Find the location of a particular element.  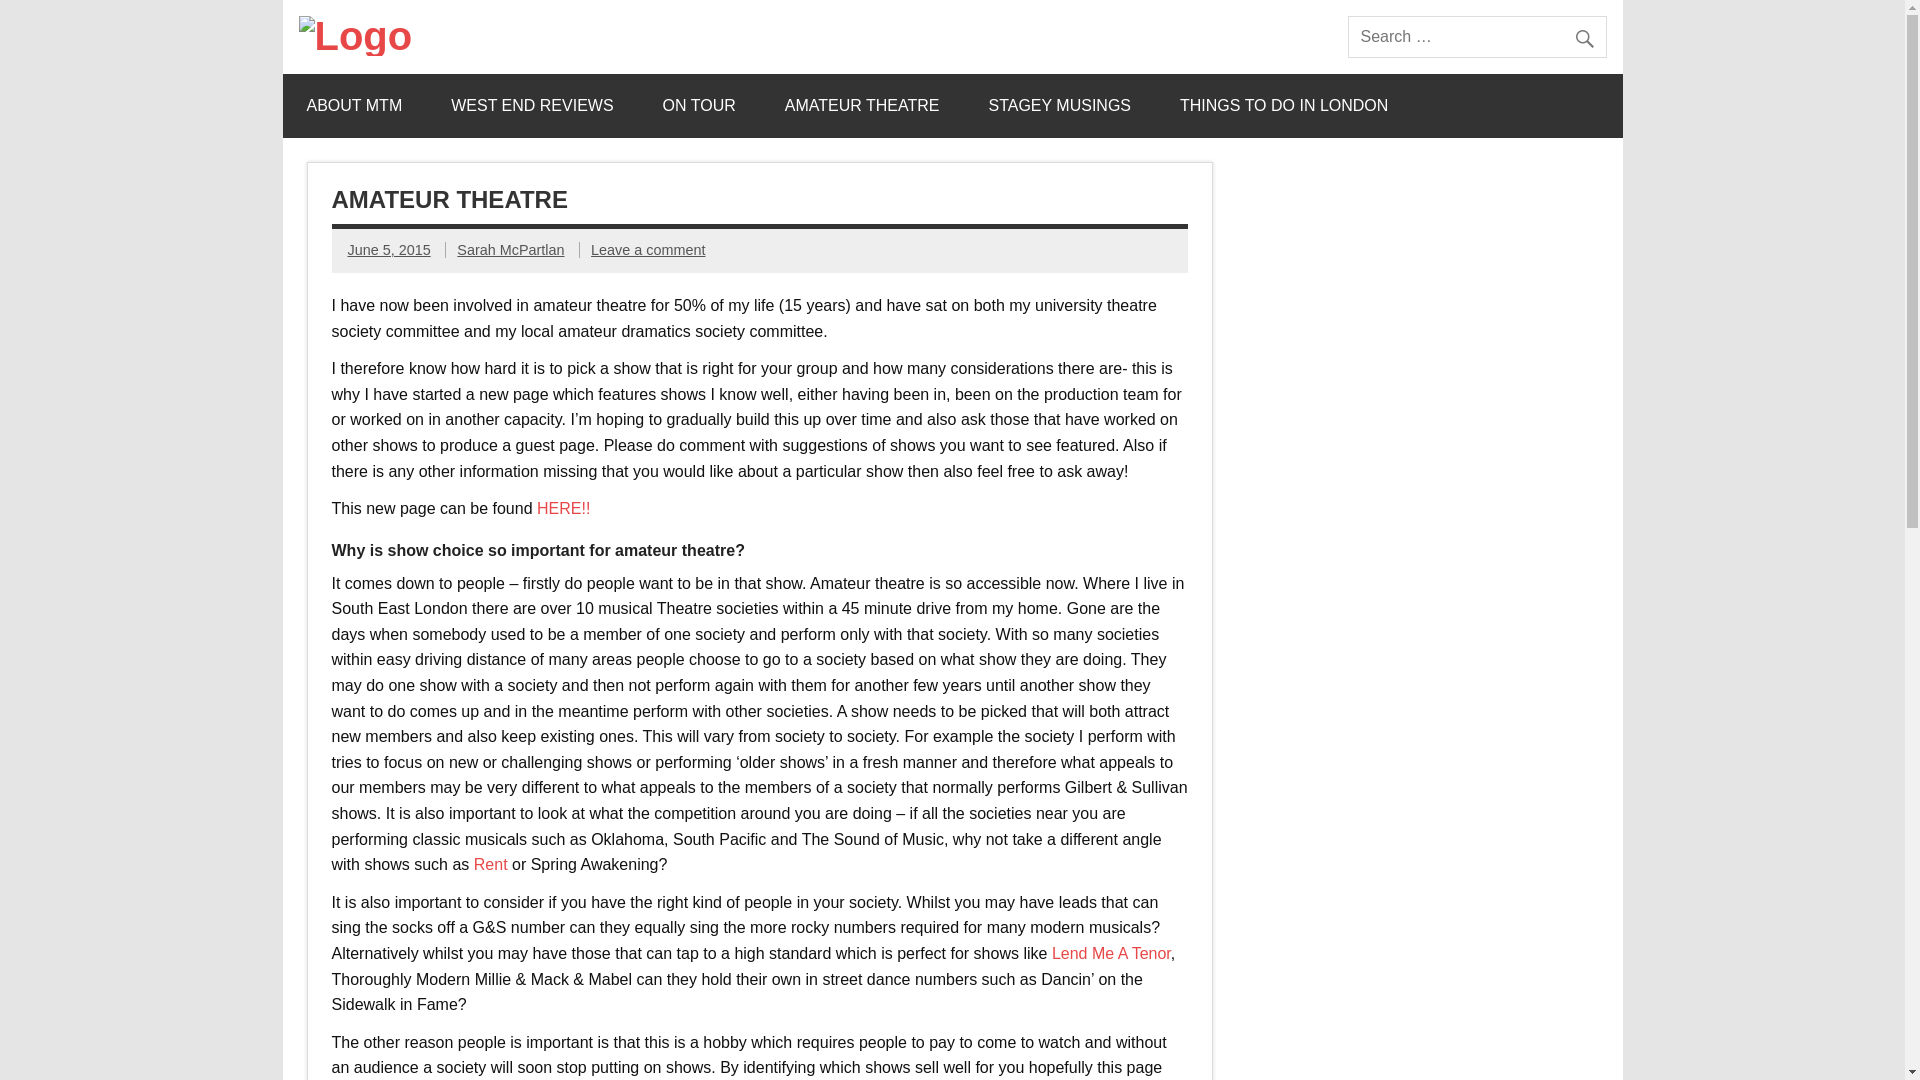

10:45 pm is located at coordinates (388, 250).